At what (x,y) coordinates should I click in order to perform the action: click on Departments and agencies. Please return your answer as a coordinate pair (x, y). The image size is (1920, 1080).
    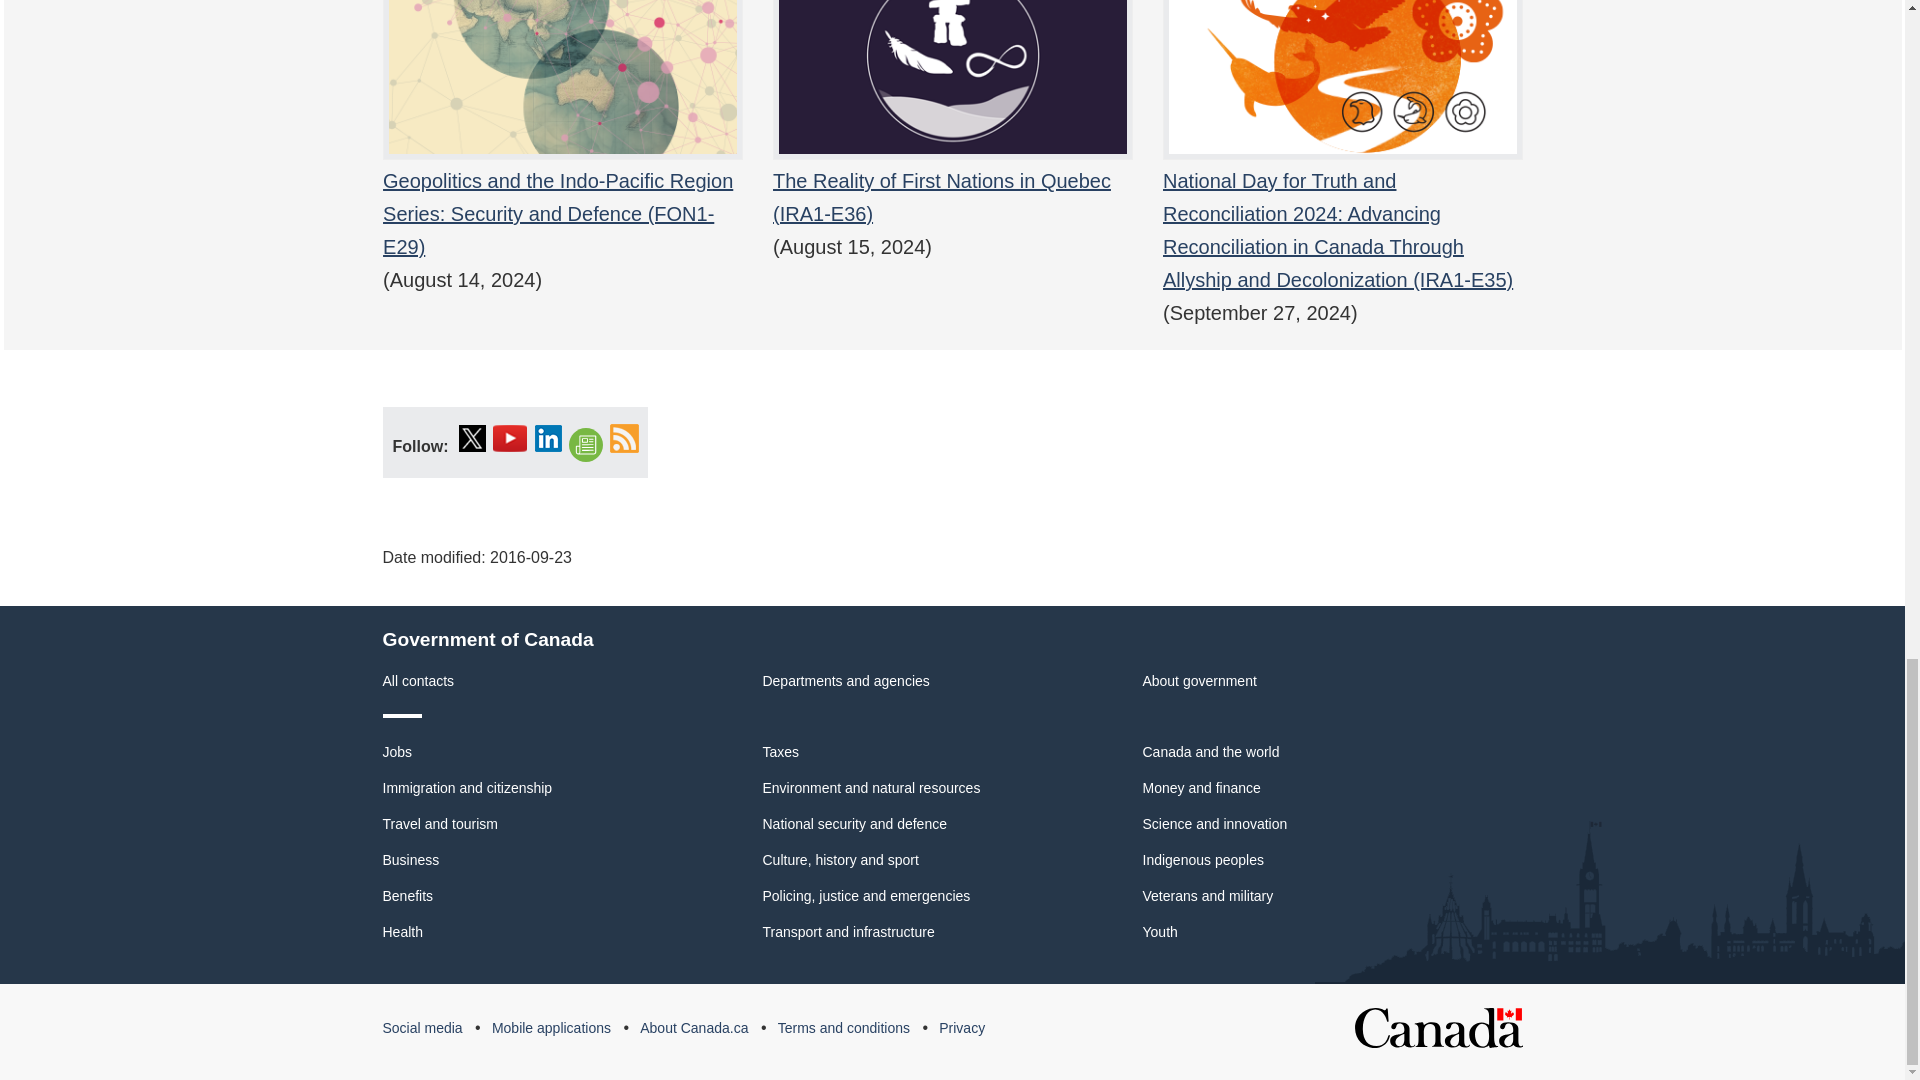
    Looking at the image, I should click on (846, 680).